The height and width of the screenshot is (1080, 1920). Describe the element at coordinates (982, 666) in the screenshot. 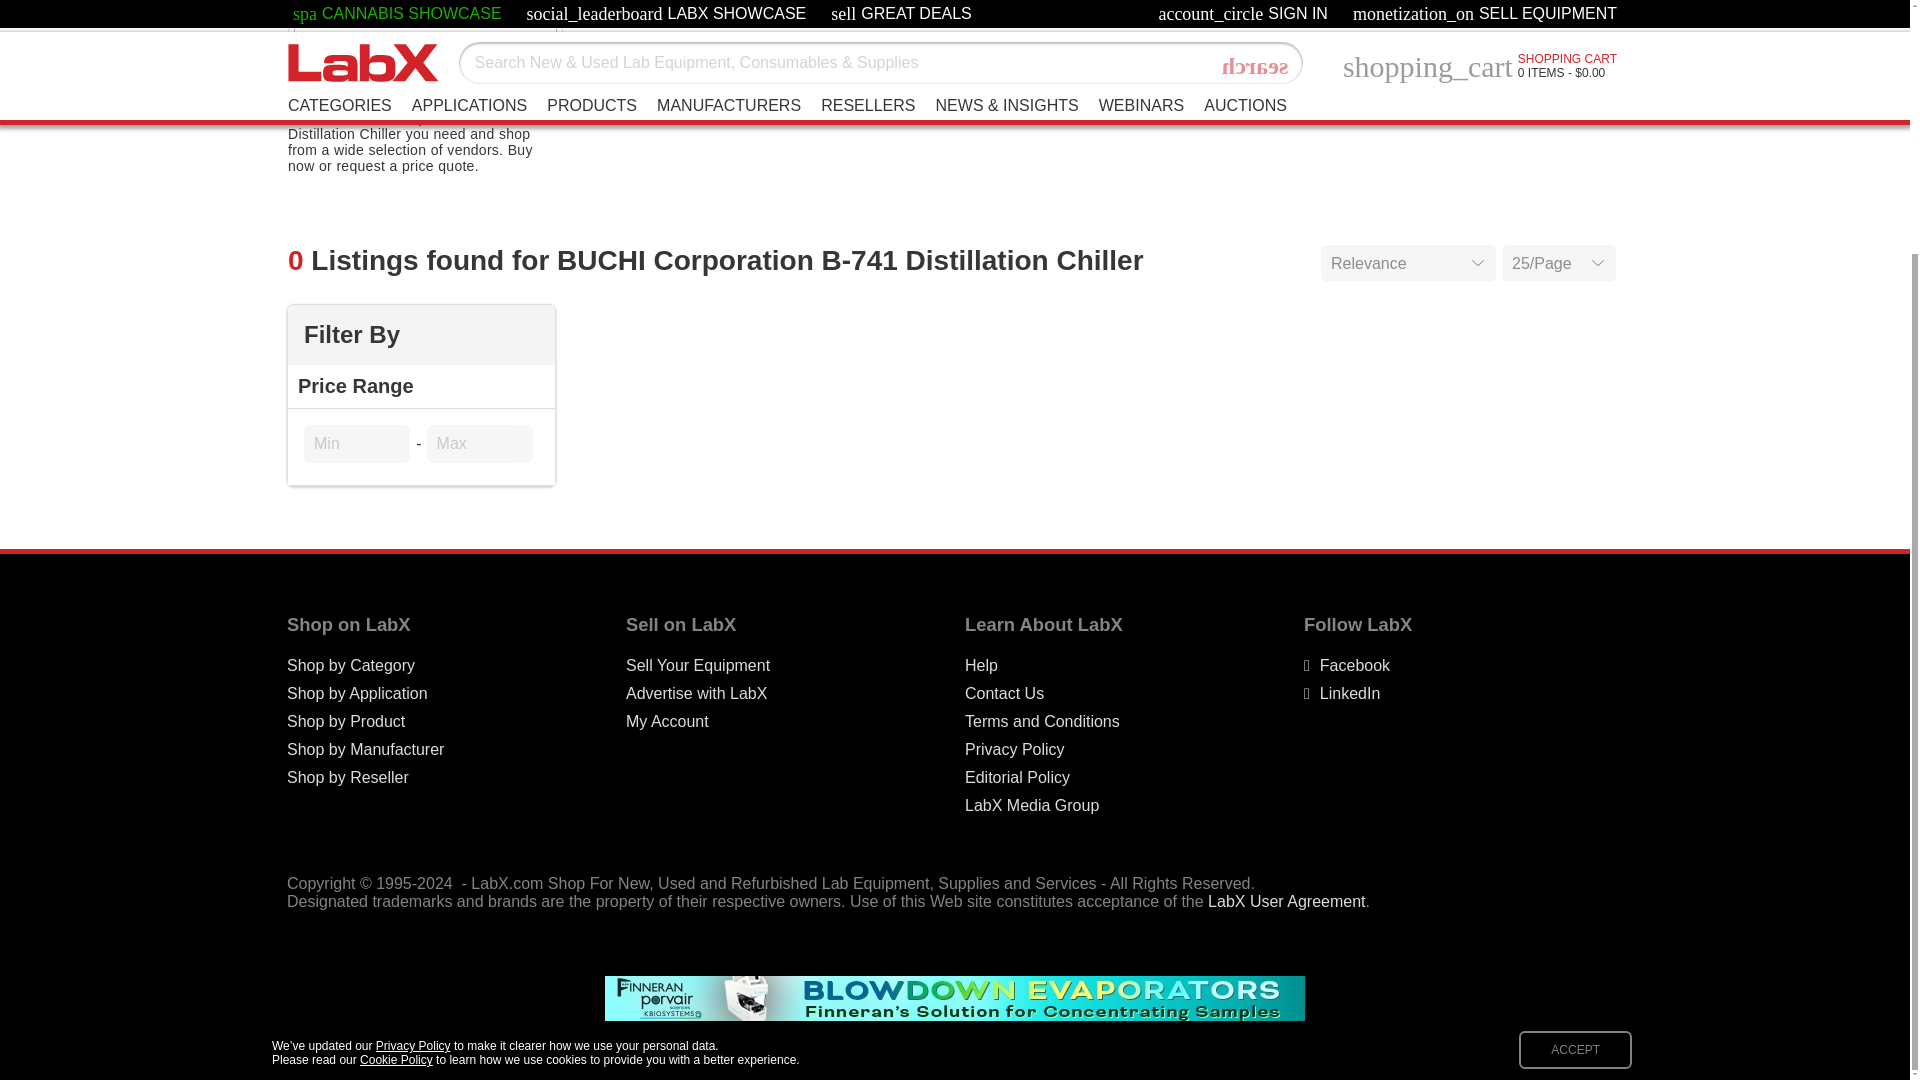

I see `Help` at that location.